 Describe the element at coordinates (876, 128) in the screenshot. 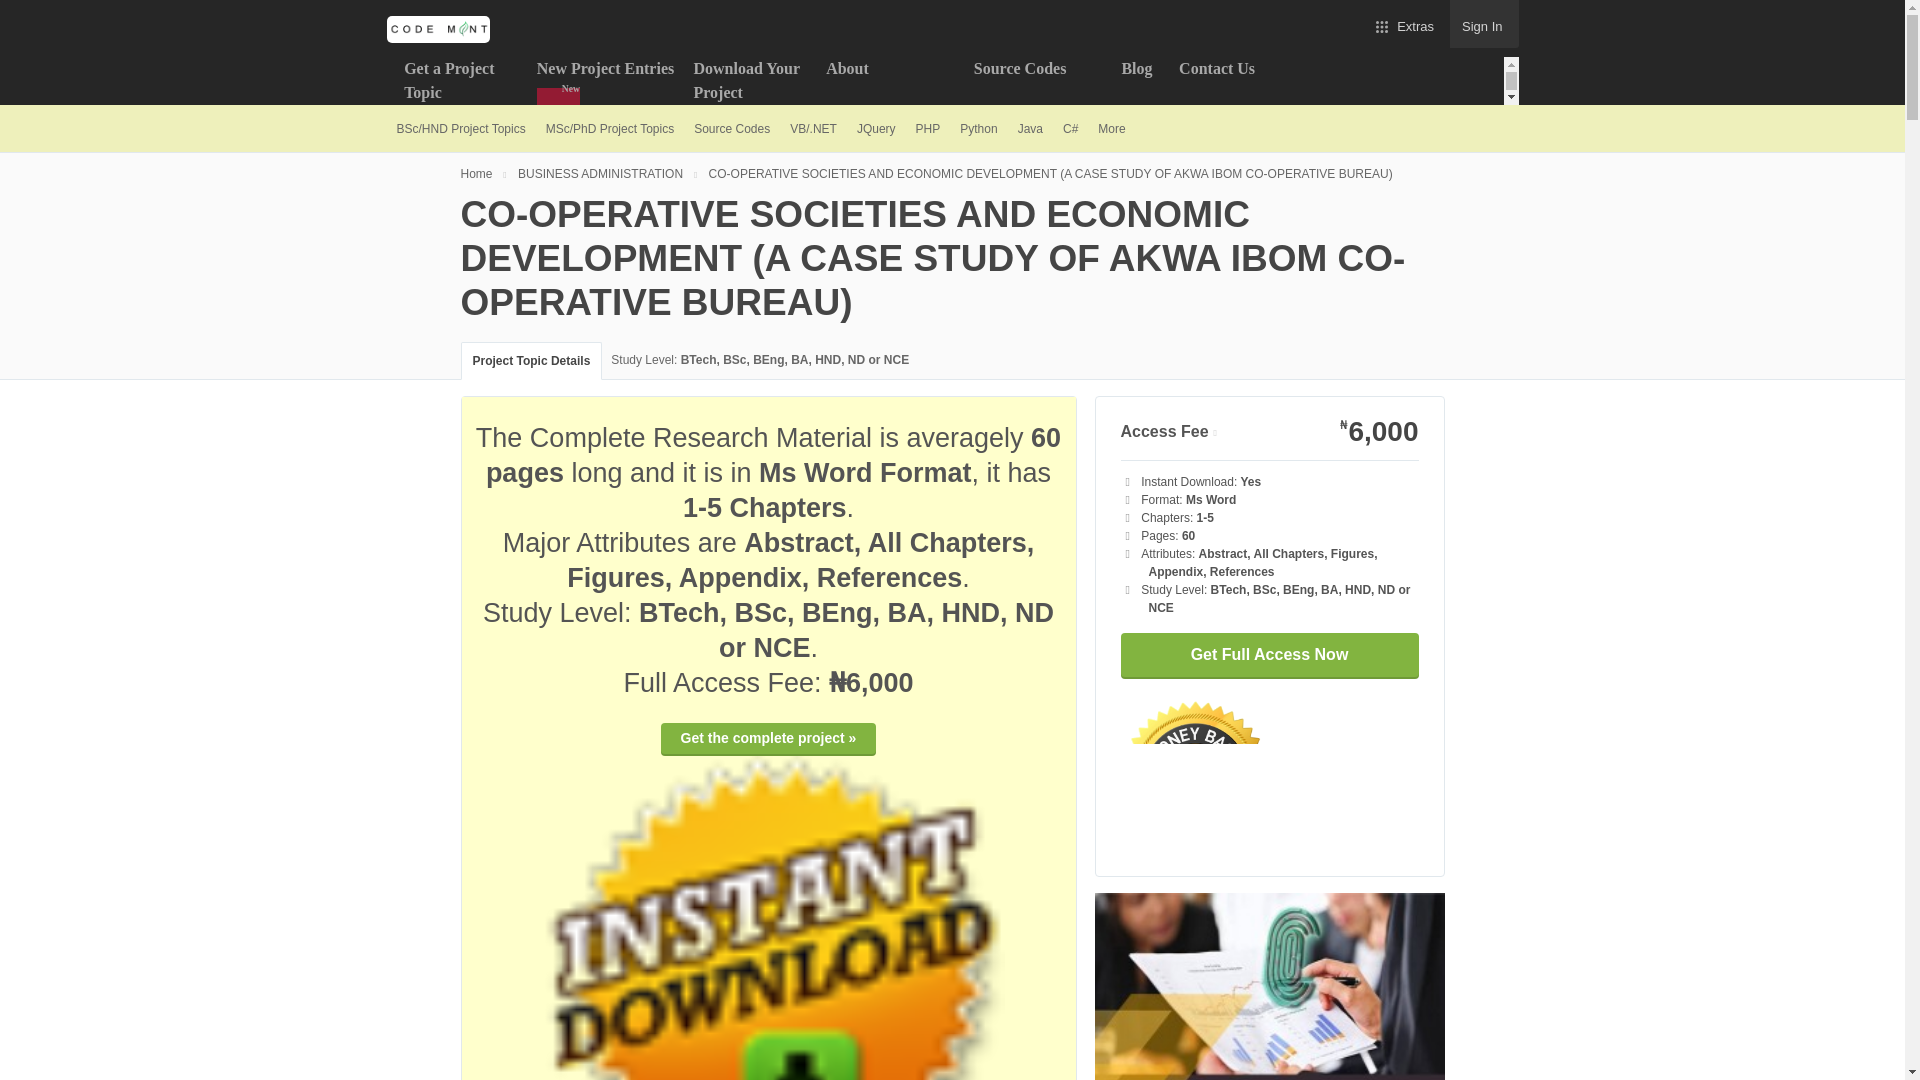

I see `JQuery` at that location.